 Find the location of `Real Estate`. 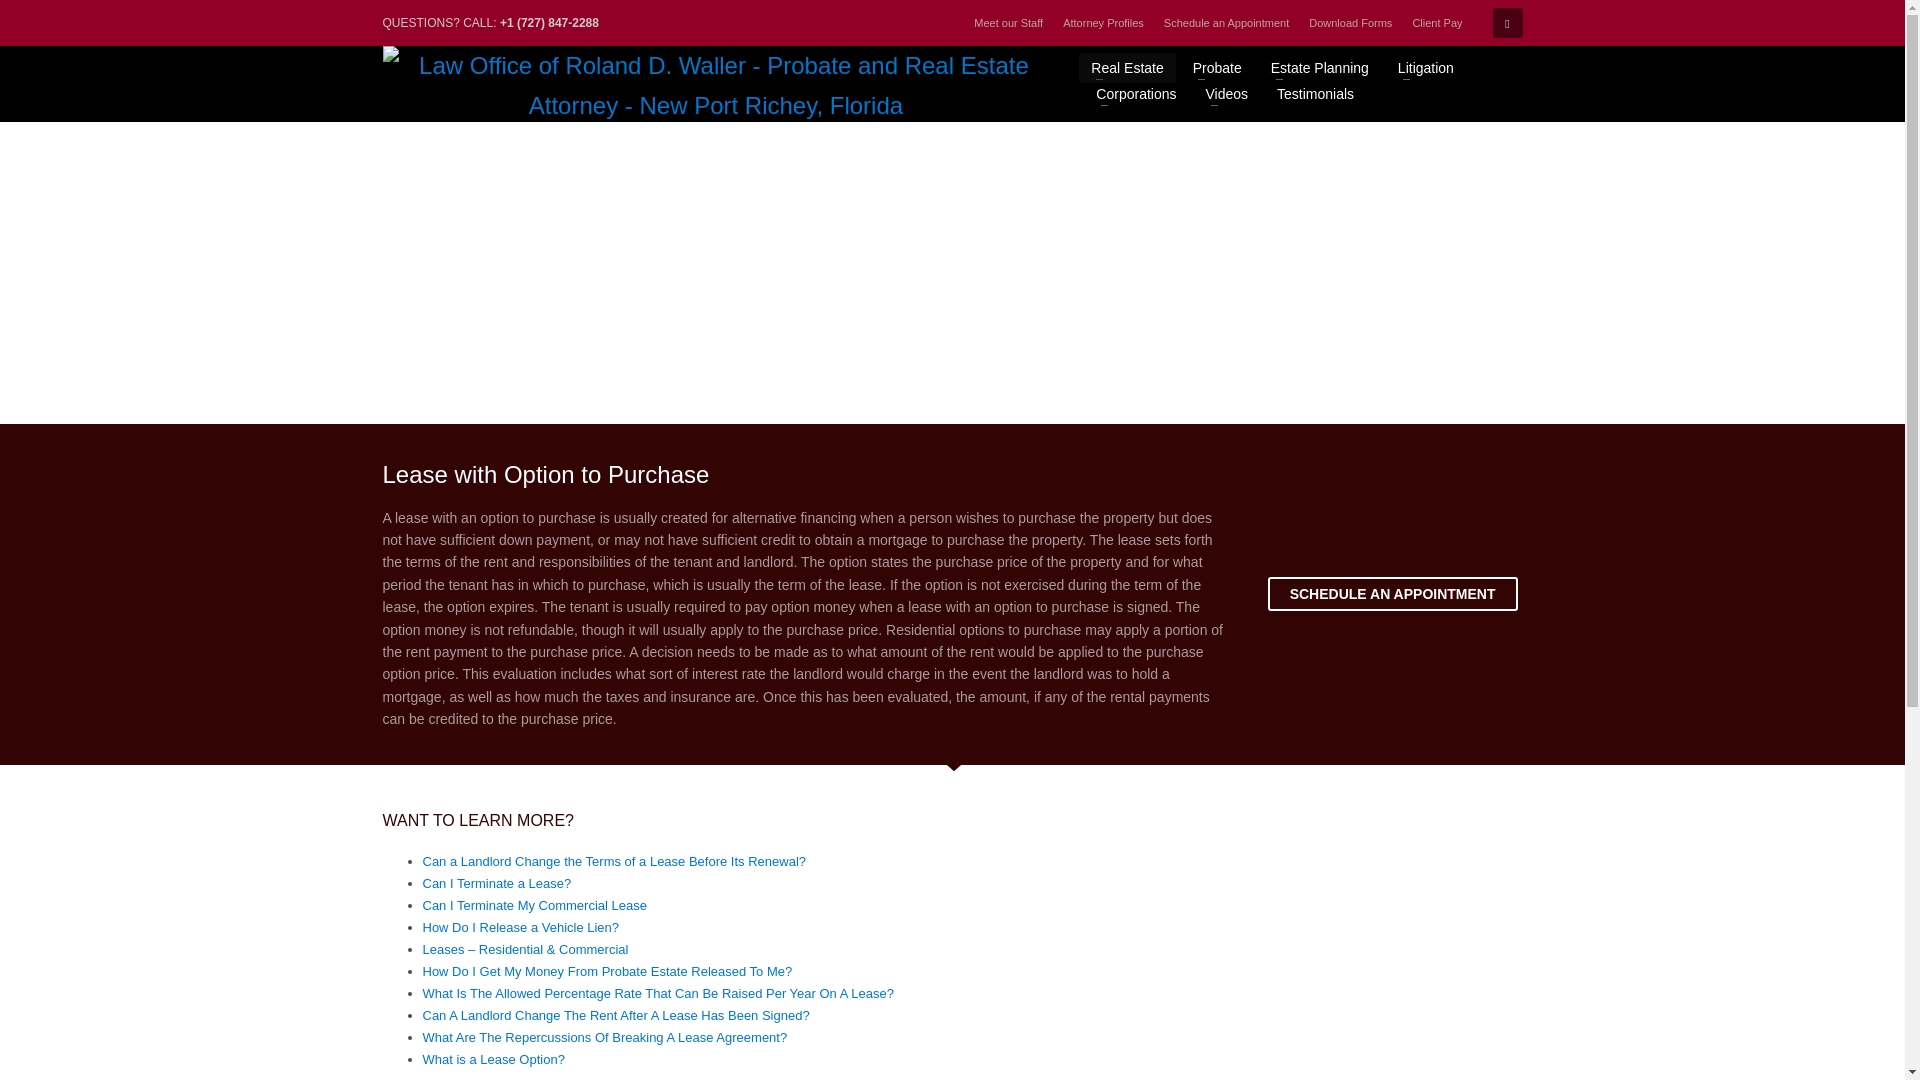

Real Estate is located at coordinates (1127, 66).